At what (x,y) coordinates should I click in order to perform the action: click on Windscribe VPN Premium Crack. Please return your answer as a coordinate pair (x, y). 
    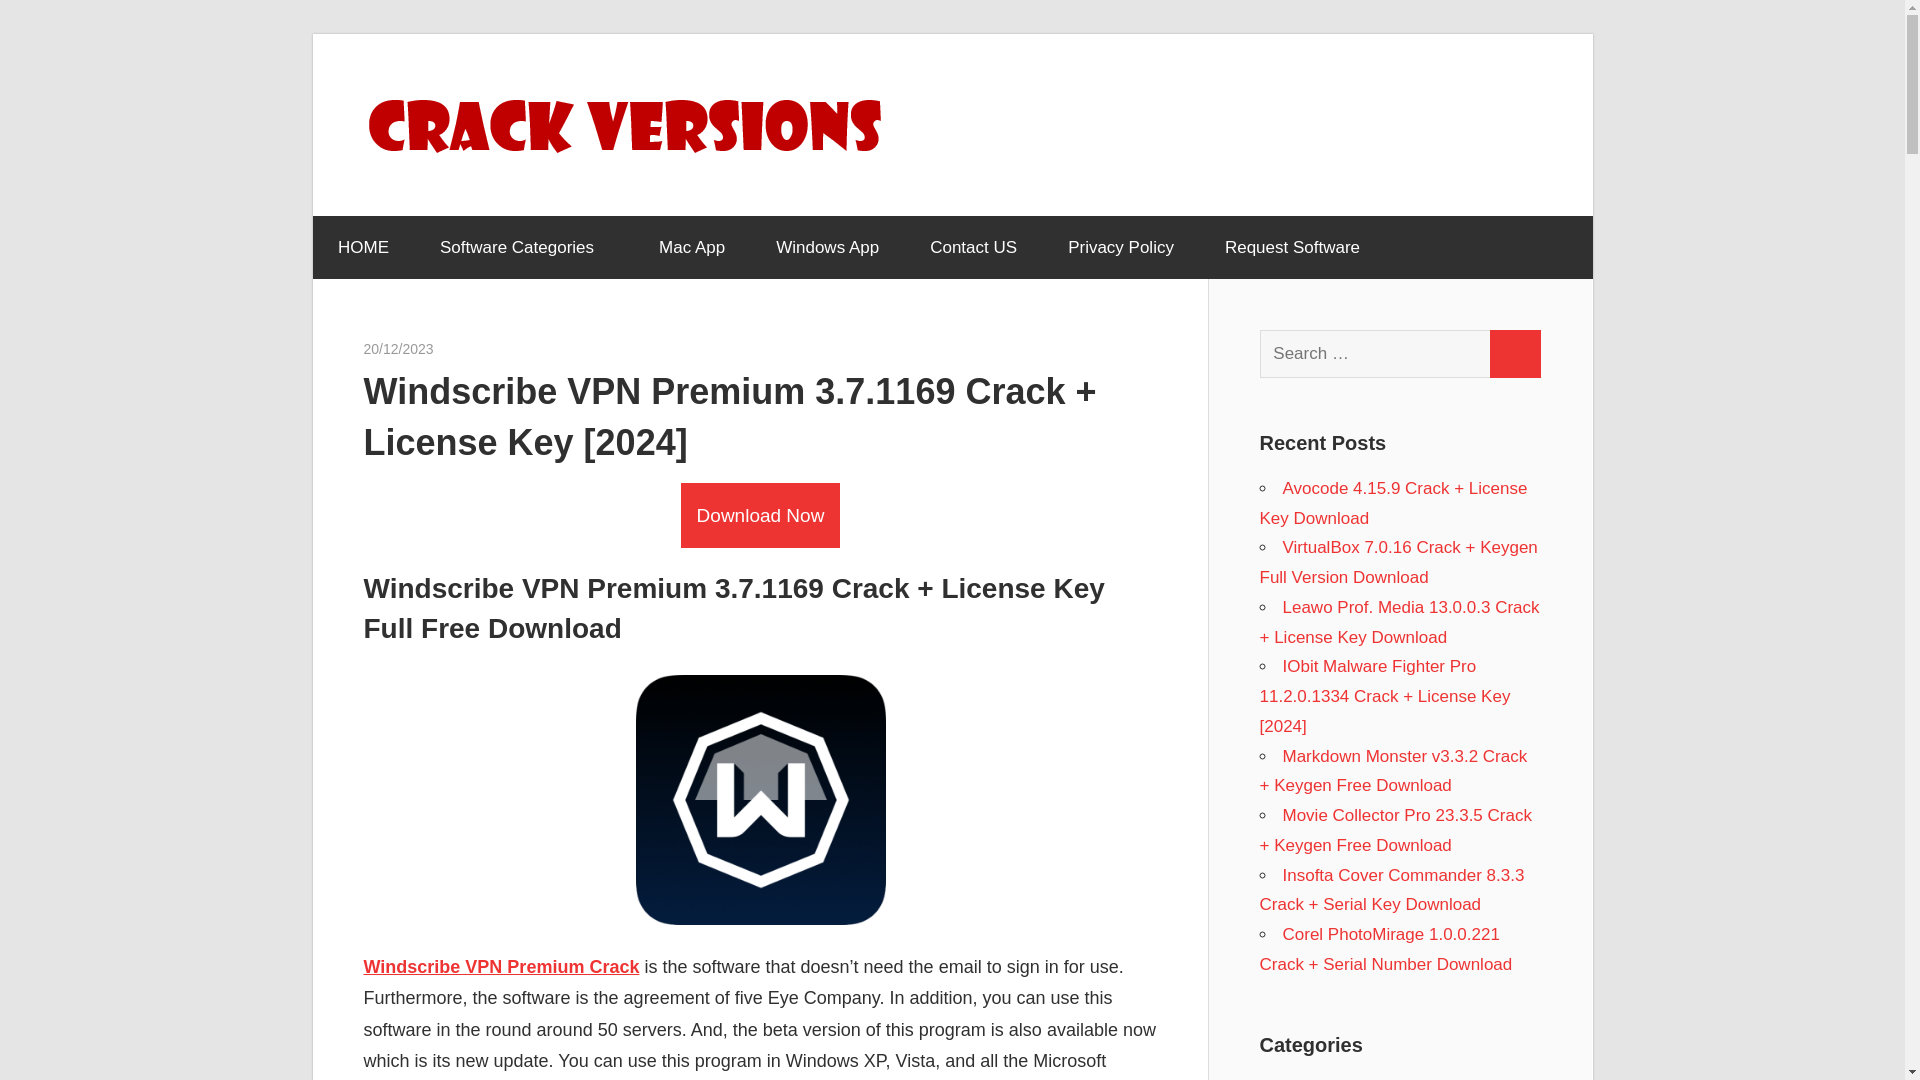
    Looking at the image, I should click on (502, 966).